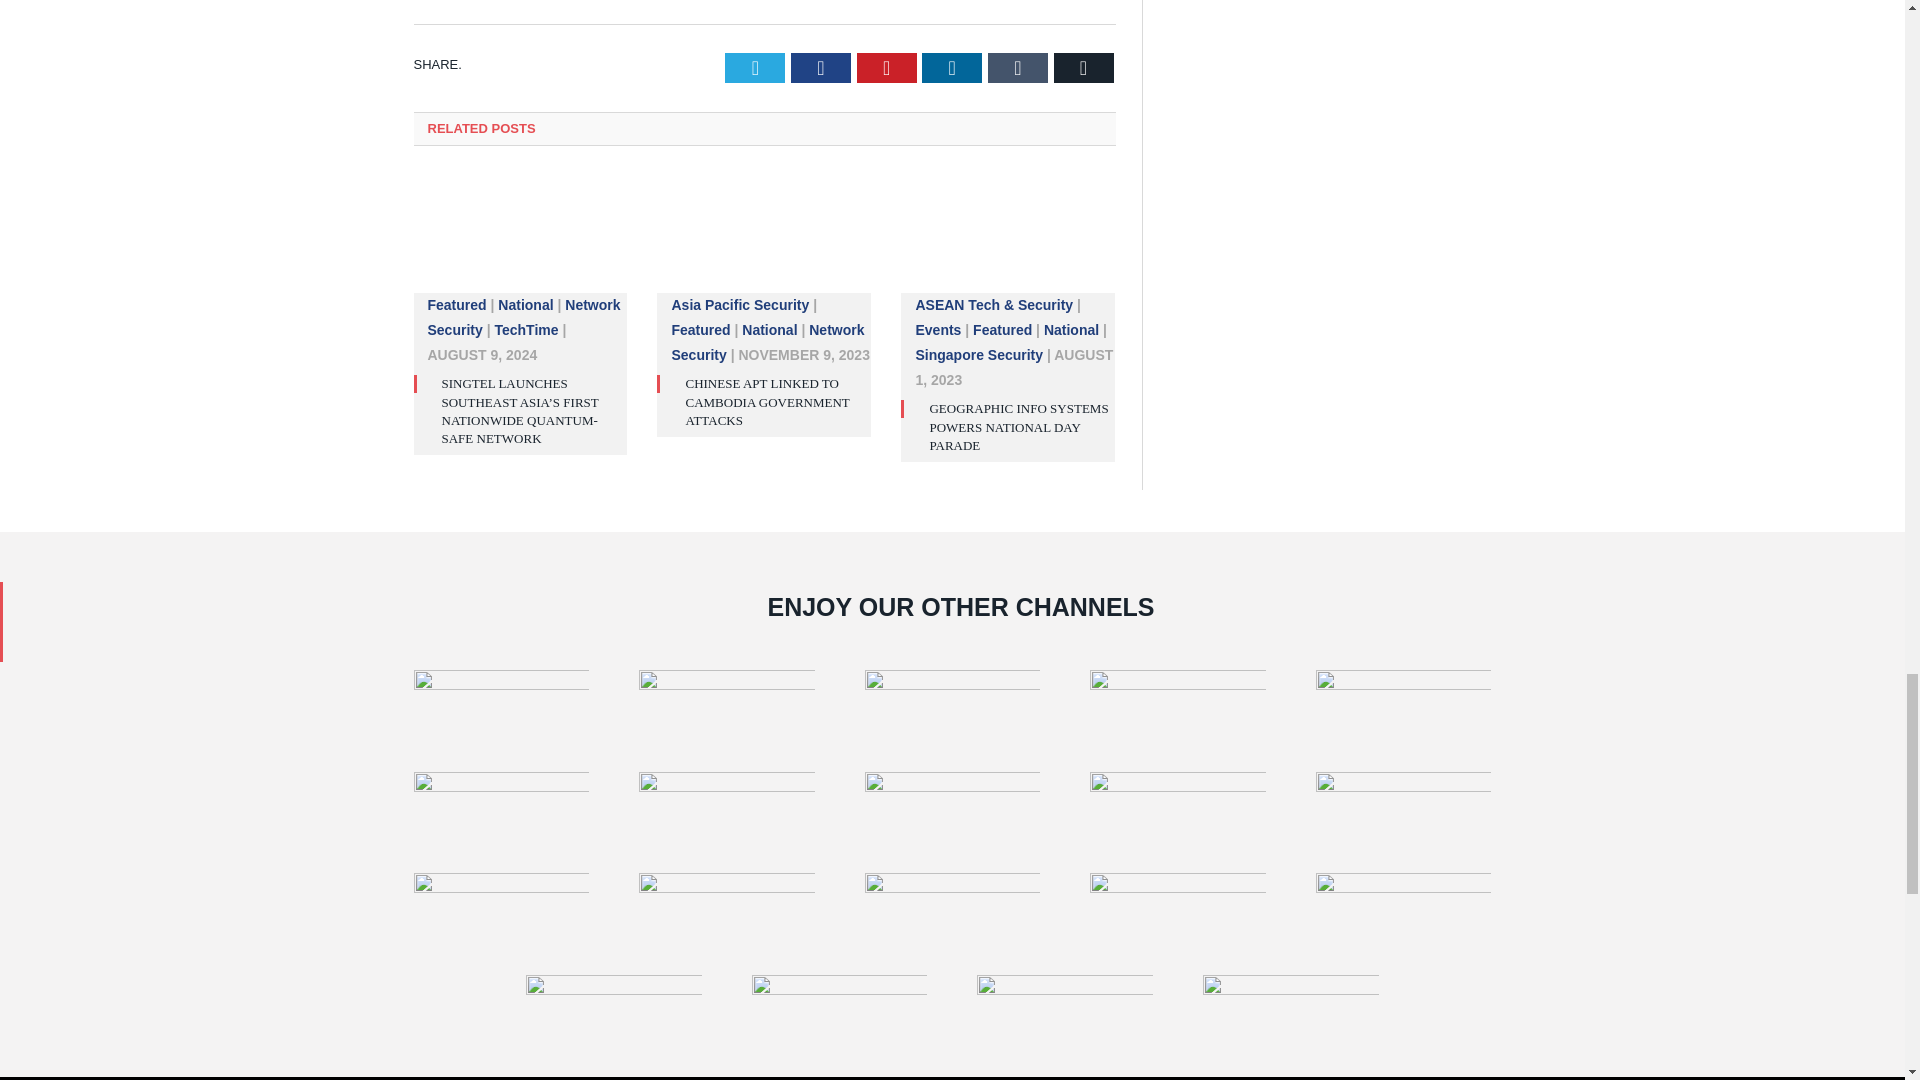  What do you see at coordinates (755, 68) in the screenshot?
I see `Tweet It` at bounding box center [755, 68].